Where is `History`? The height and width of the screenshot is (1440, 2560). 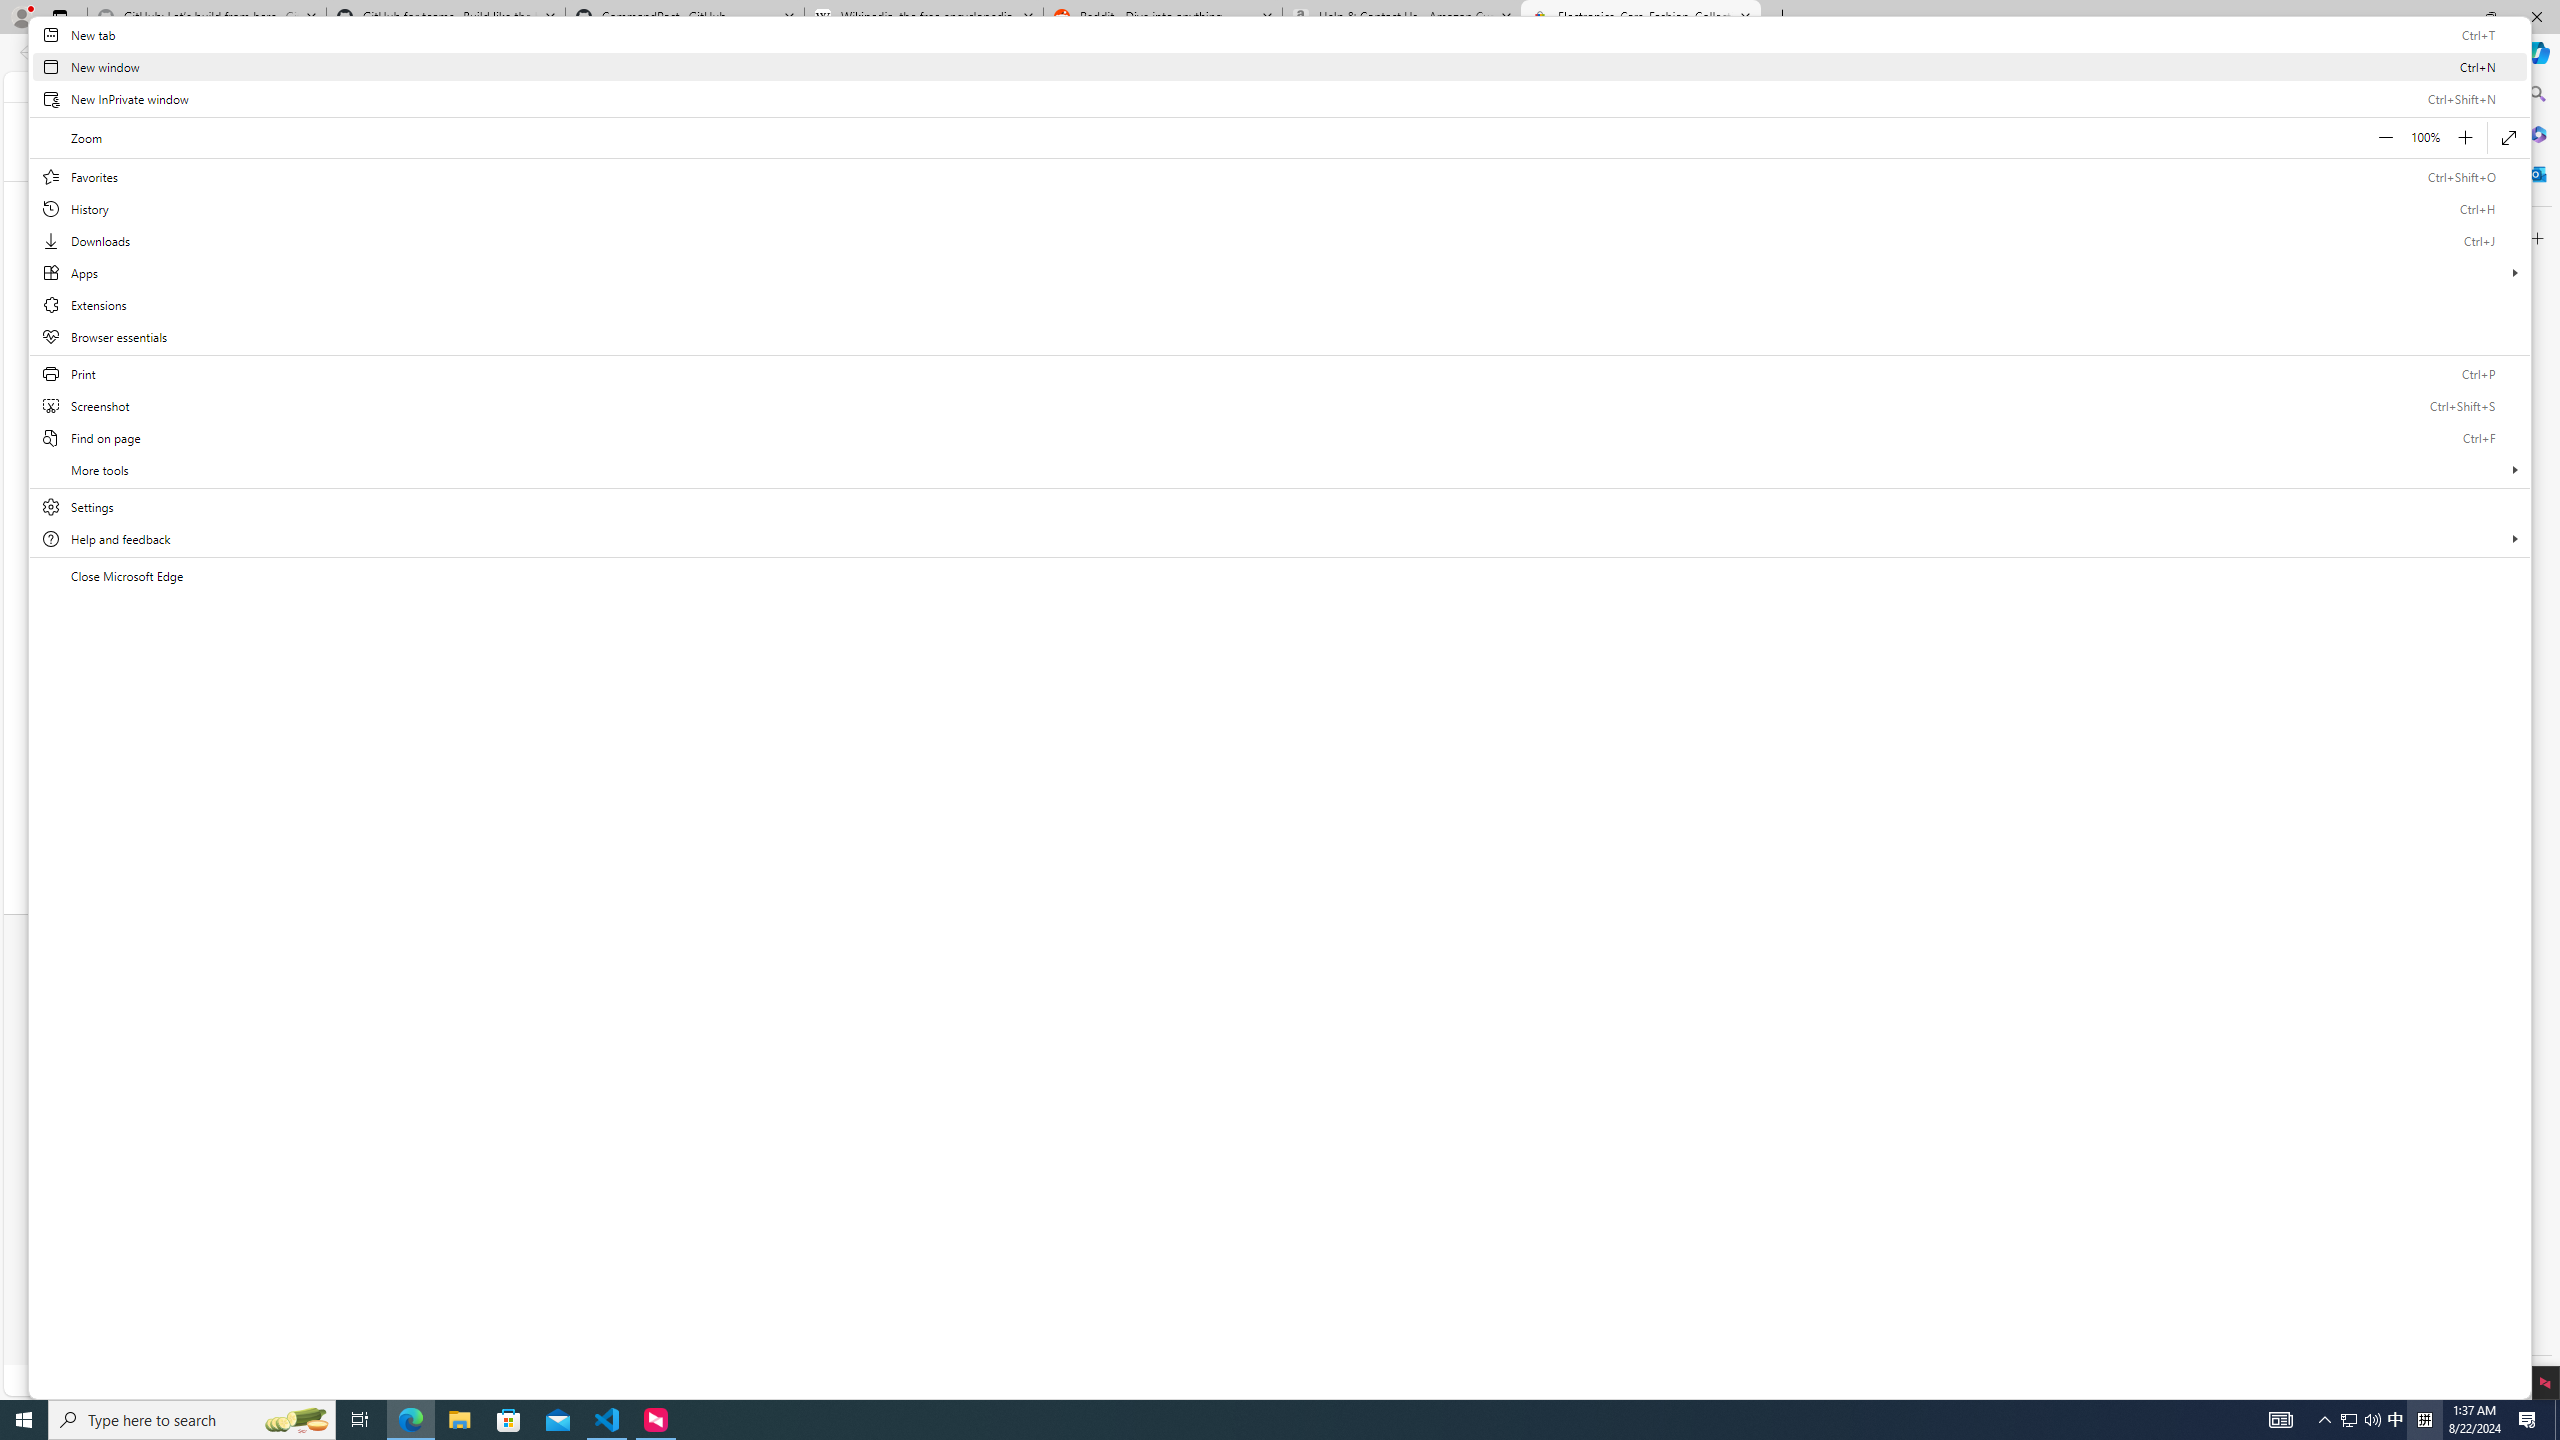
History is located at coordinates (1280, 208).